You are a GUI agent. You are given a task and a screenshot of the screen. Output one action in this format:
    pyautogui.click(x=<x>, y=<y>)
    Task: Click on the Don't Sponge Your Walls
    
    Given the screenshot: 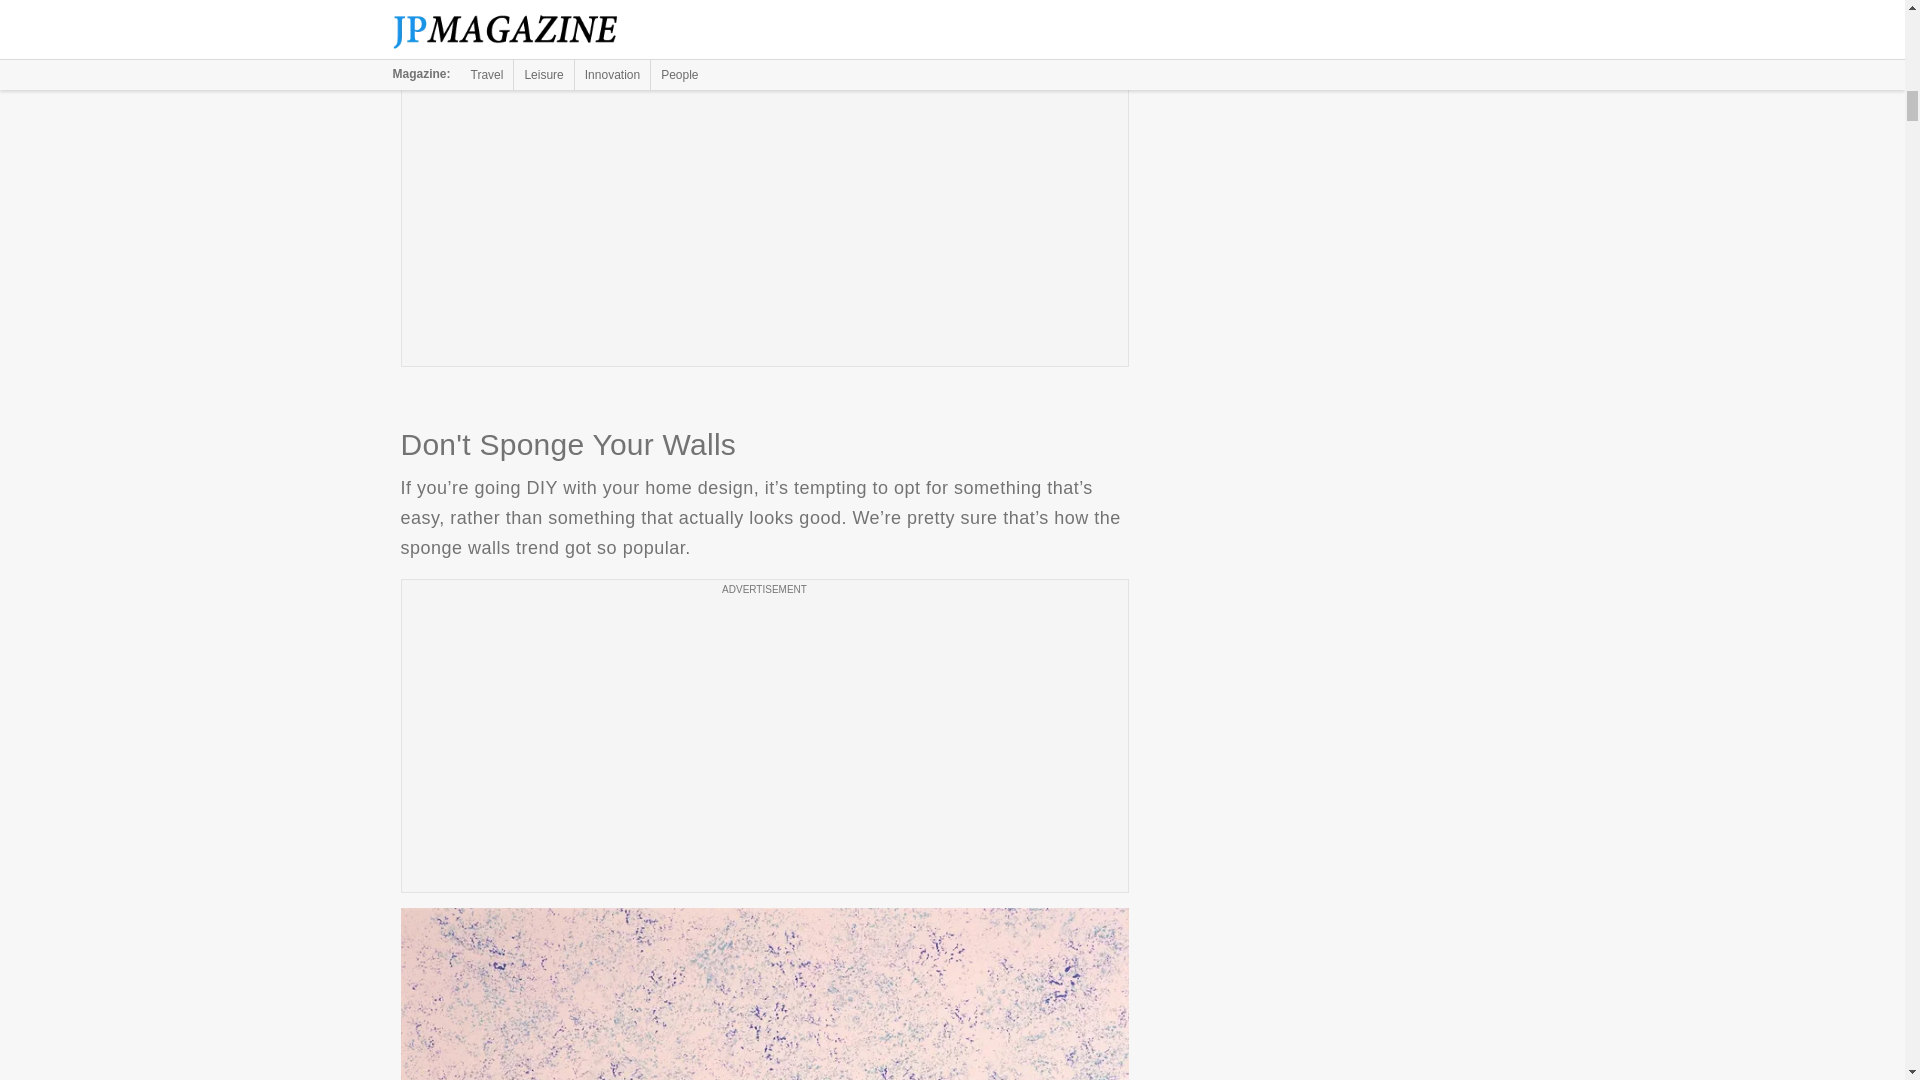 What is the action you would take?
    pyautogui.click(x=764, y=994)
    